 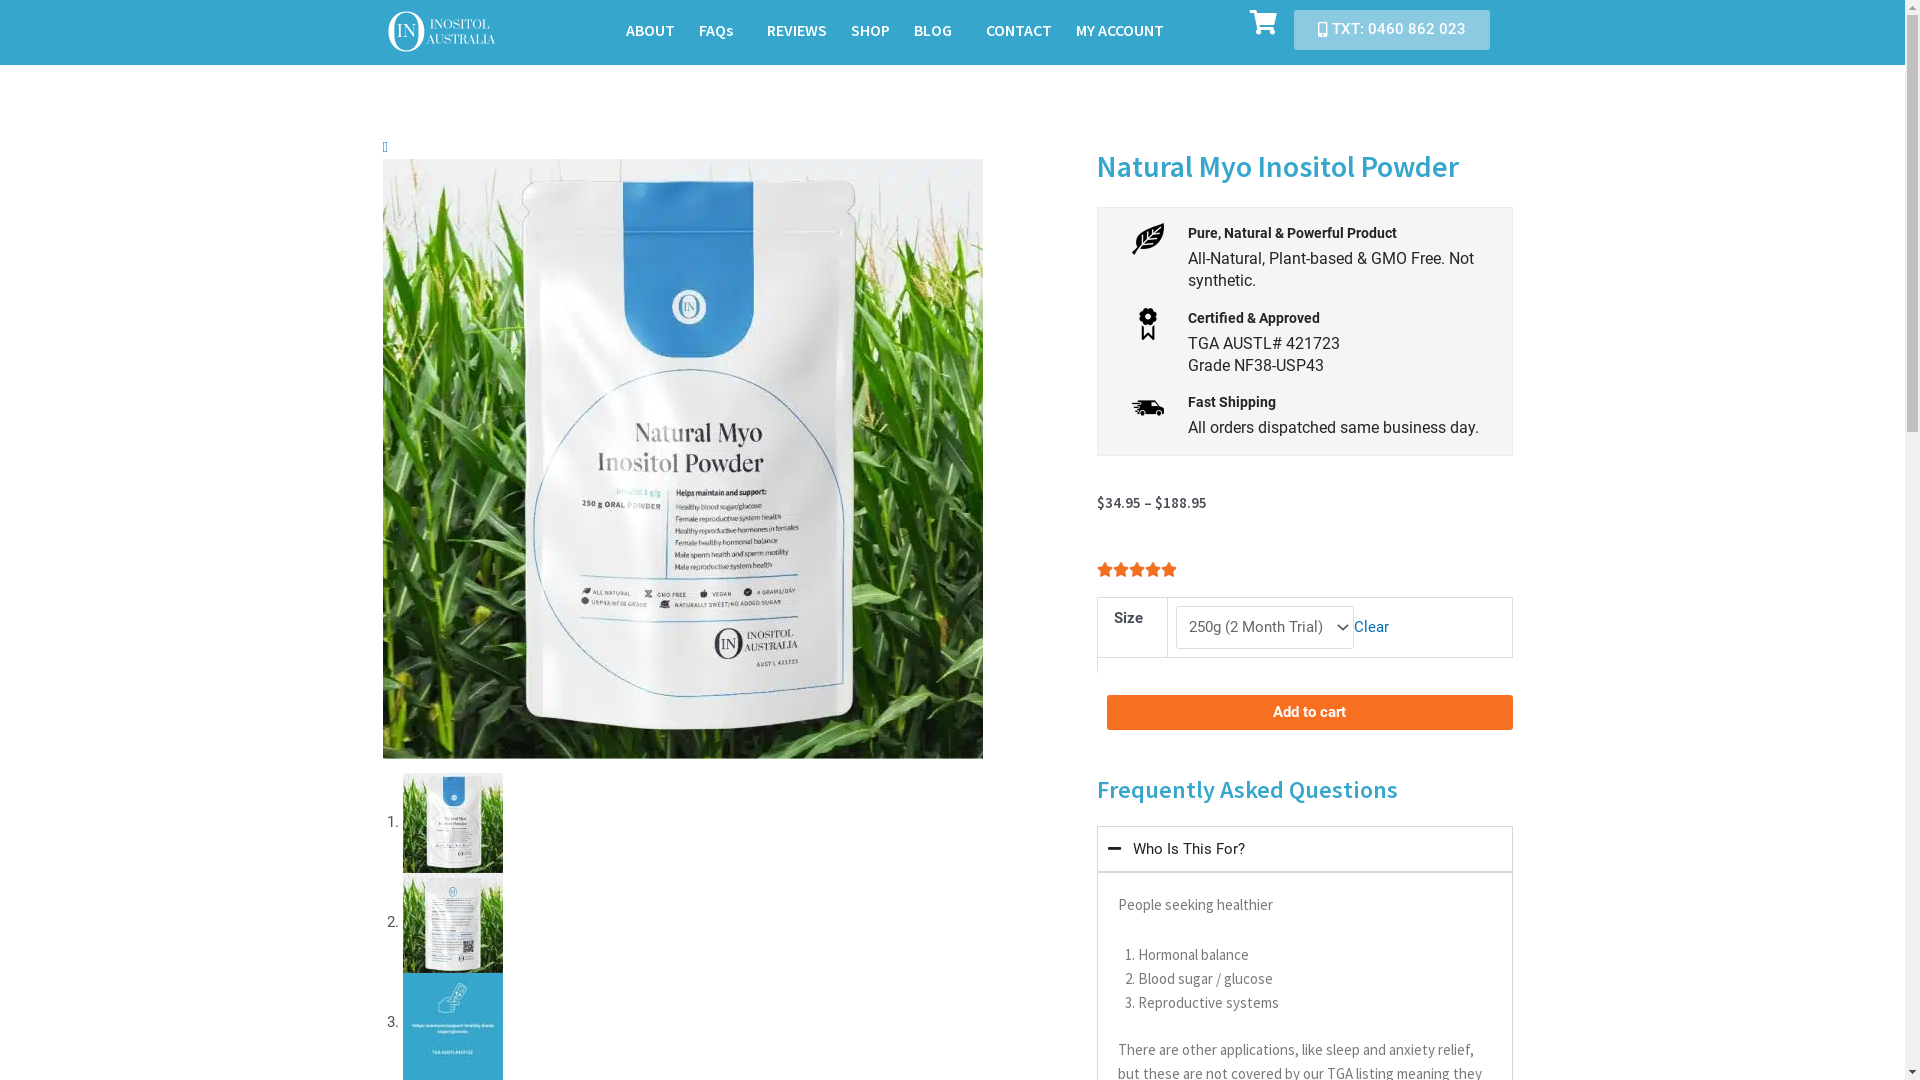 I want to click on Add to cart, so click(x=1309, y=712).